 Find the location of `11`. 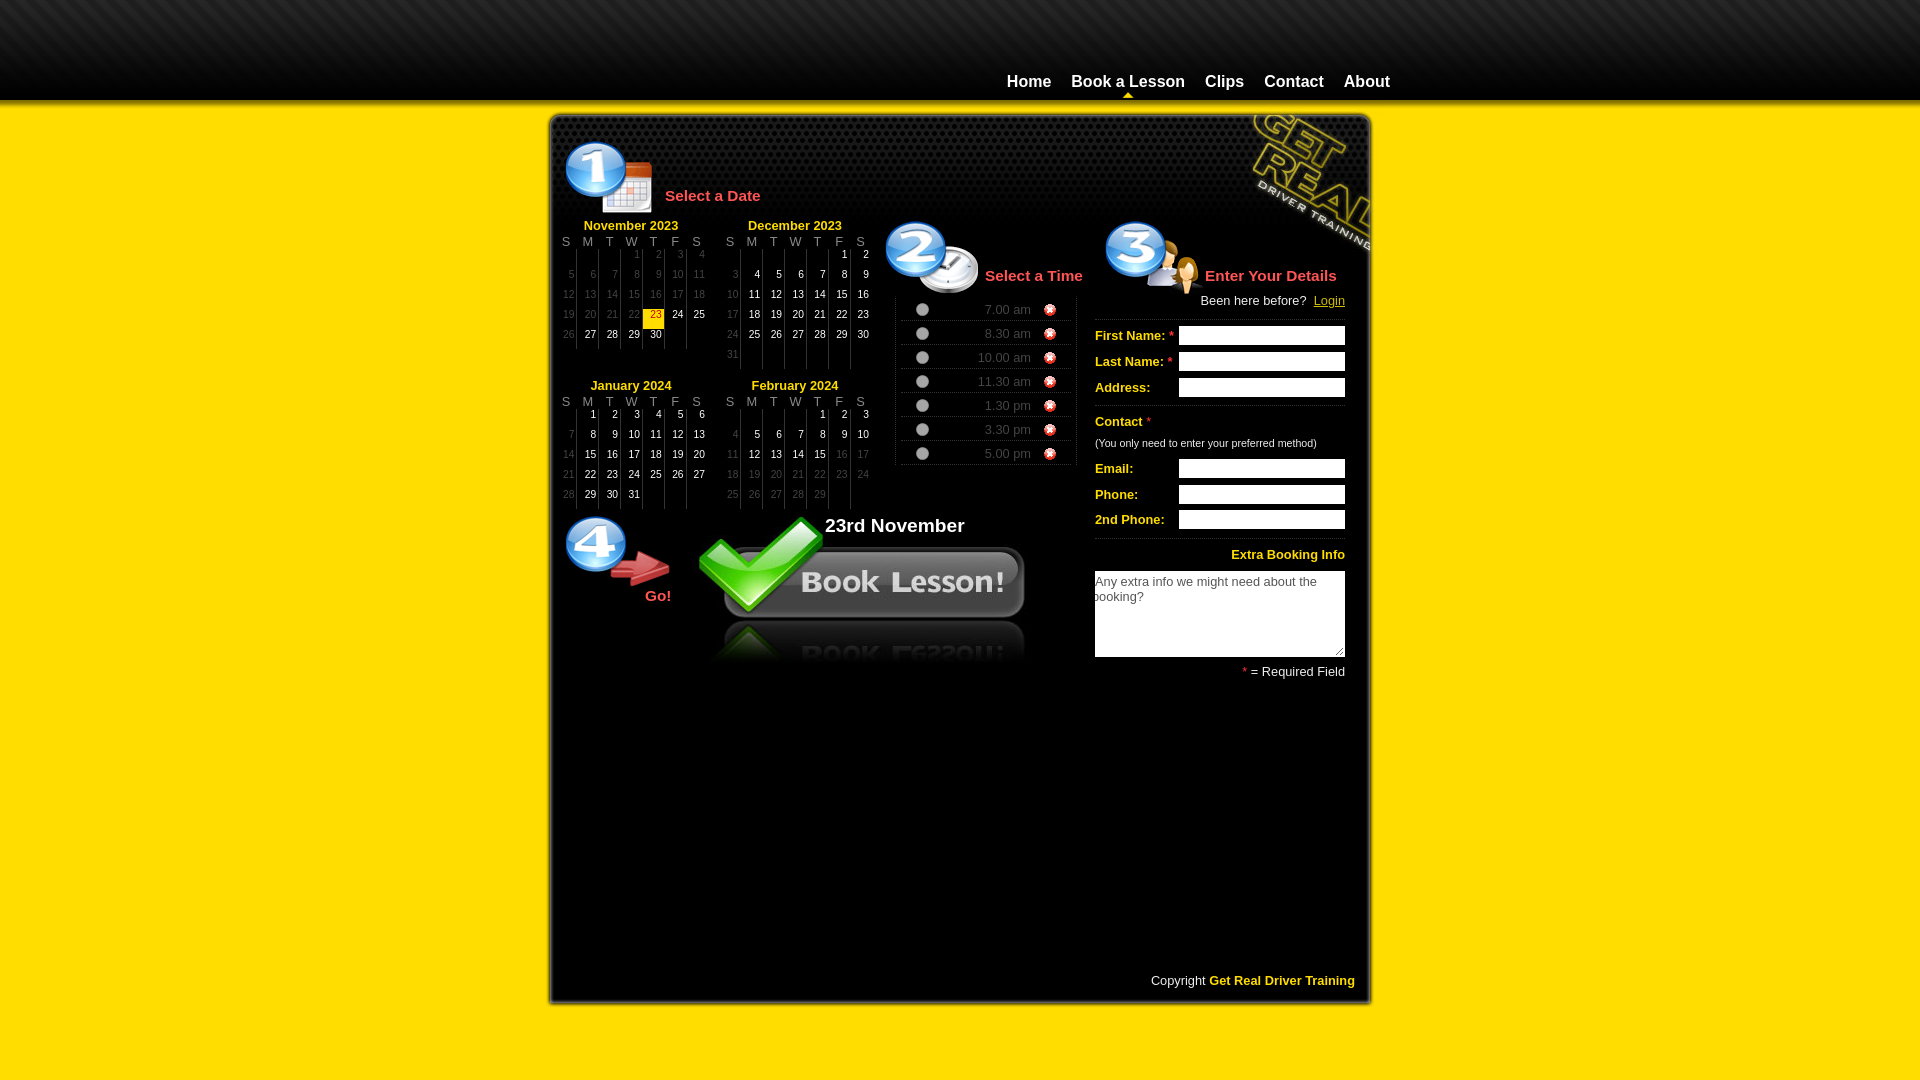

11 is located at coordinates (752, 299).